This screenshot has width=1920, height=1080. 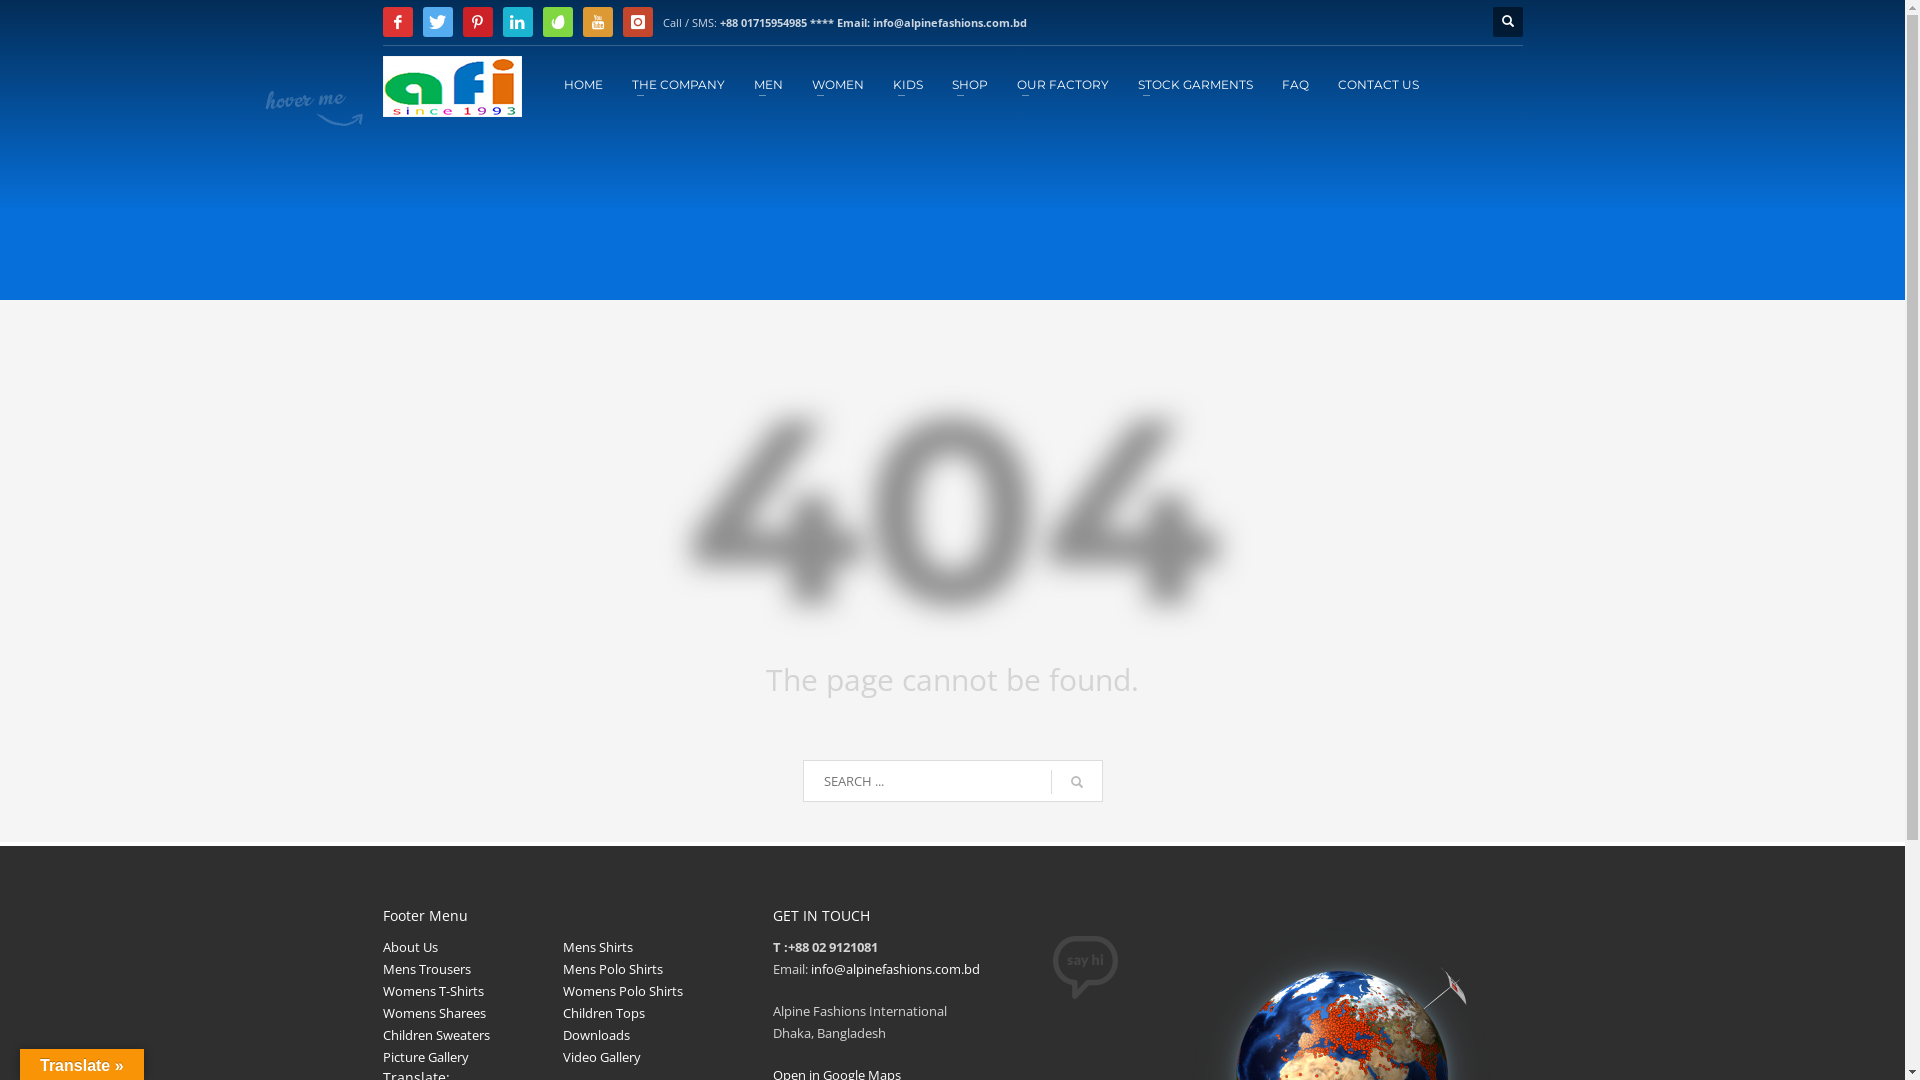 What do you see at coordinates (1076, 782) in the screenshot?
I see `go` at bounding box center [1076, 782].